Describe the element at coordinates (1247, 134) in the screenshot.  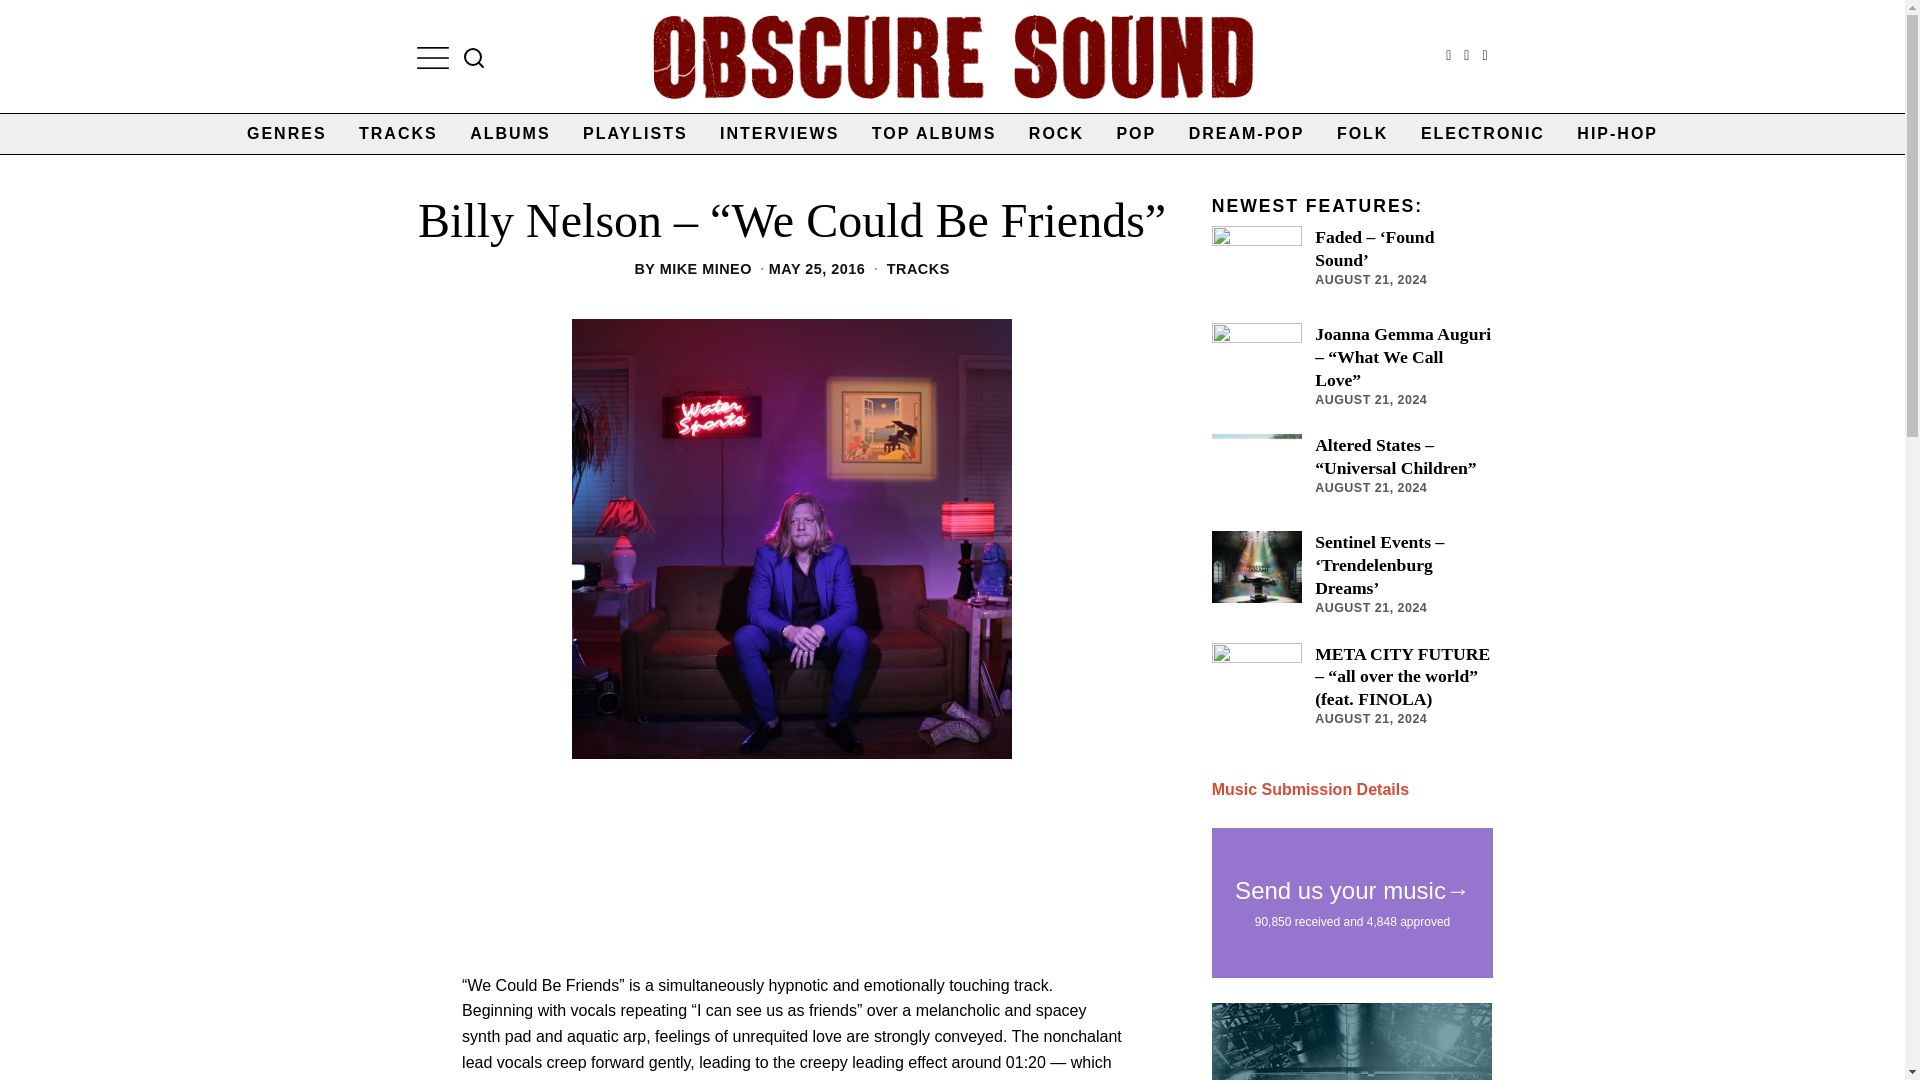
I see `DREAM-POP` at that location.